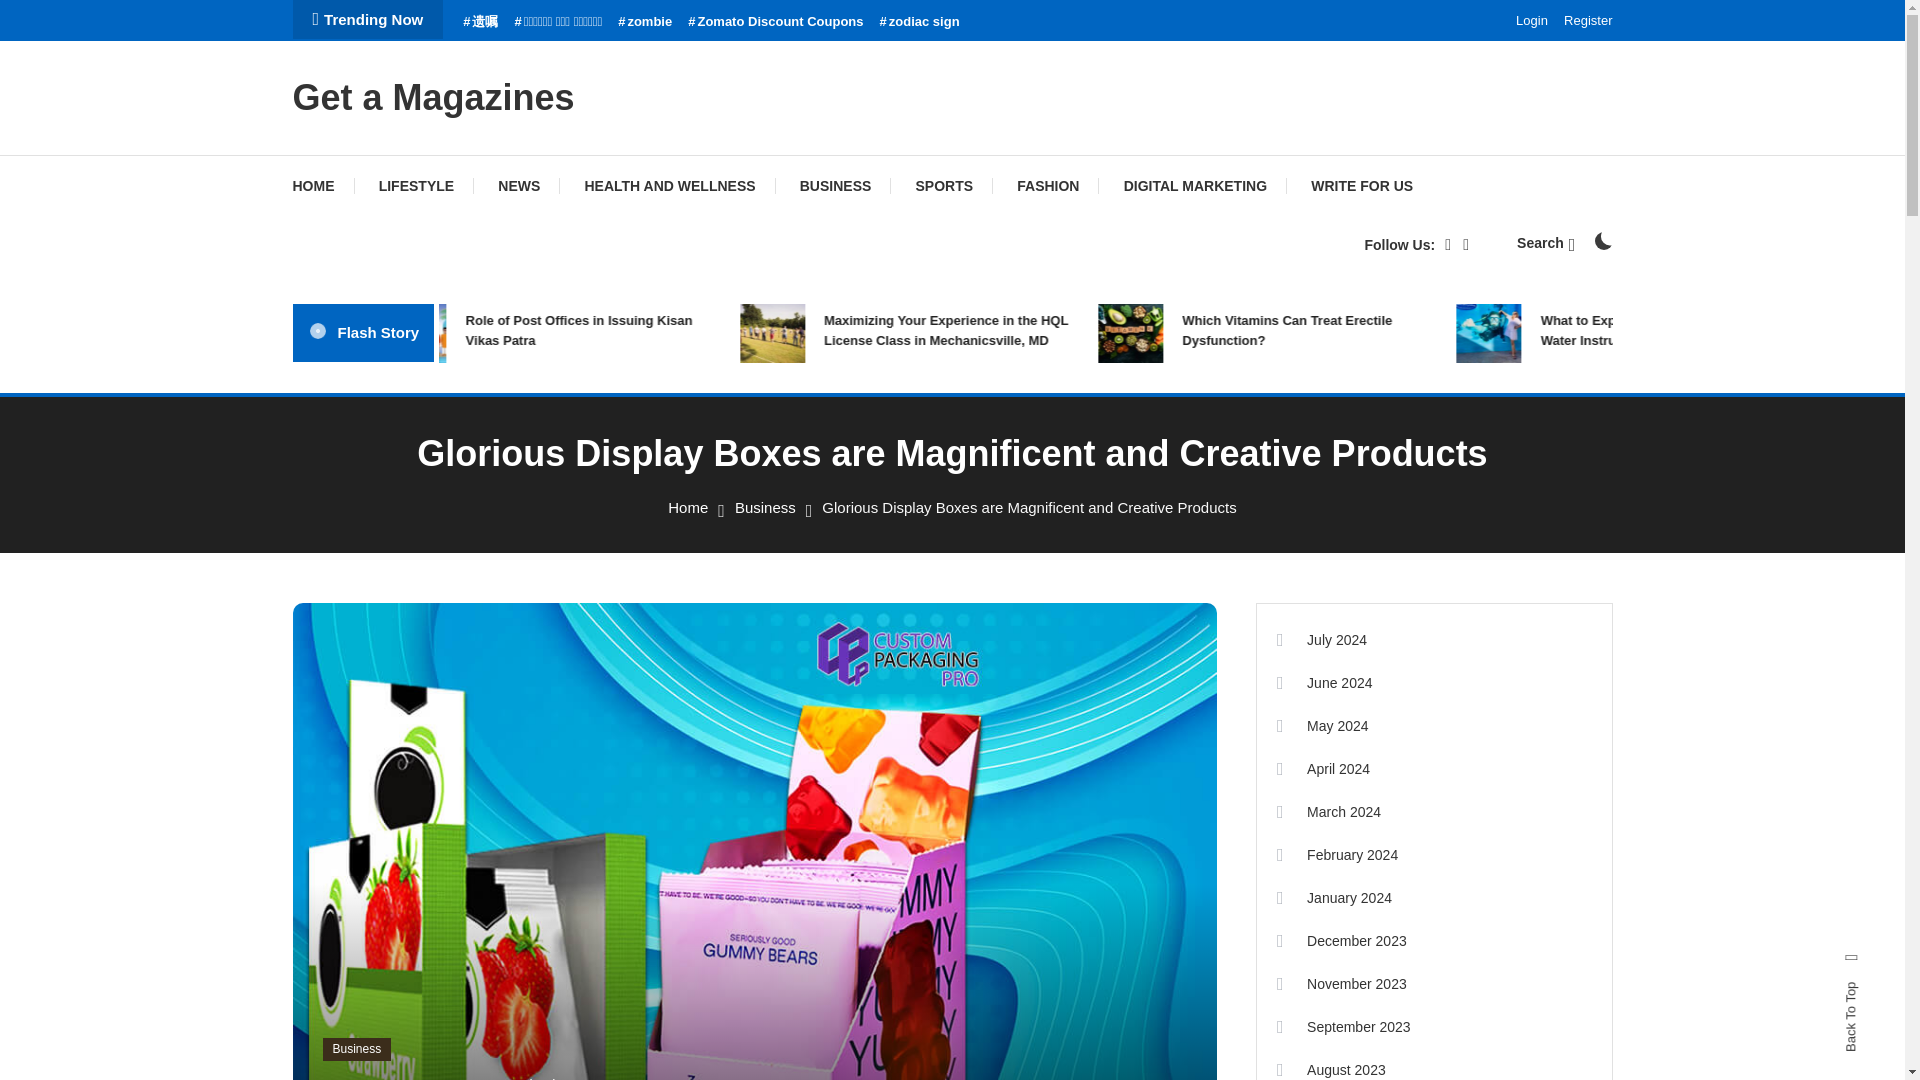 This screenshot has width=1920, height=1080. I want to click on DIGITAL MARKETING, so click(1195, 186).